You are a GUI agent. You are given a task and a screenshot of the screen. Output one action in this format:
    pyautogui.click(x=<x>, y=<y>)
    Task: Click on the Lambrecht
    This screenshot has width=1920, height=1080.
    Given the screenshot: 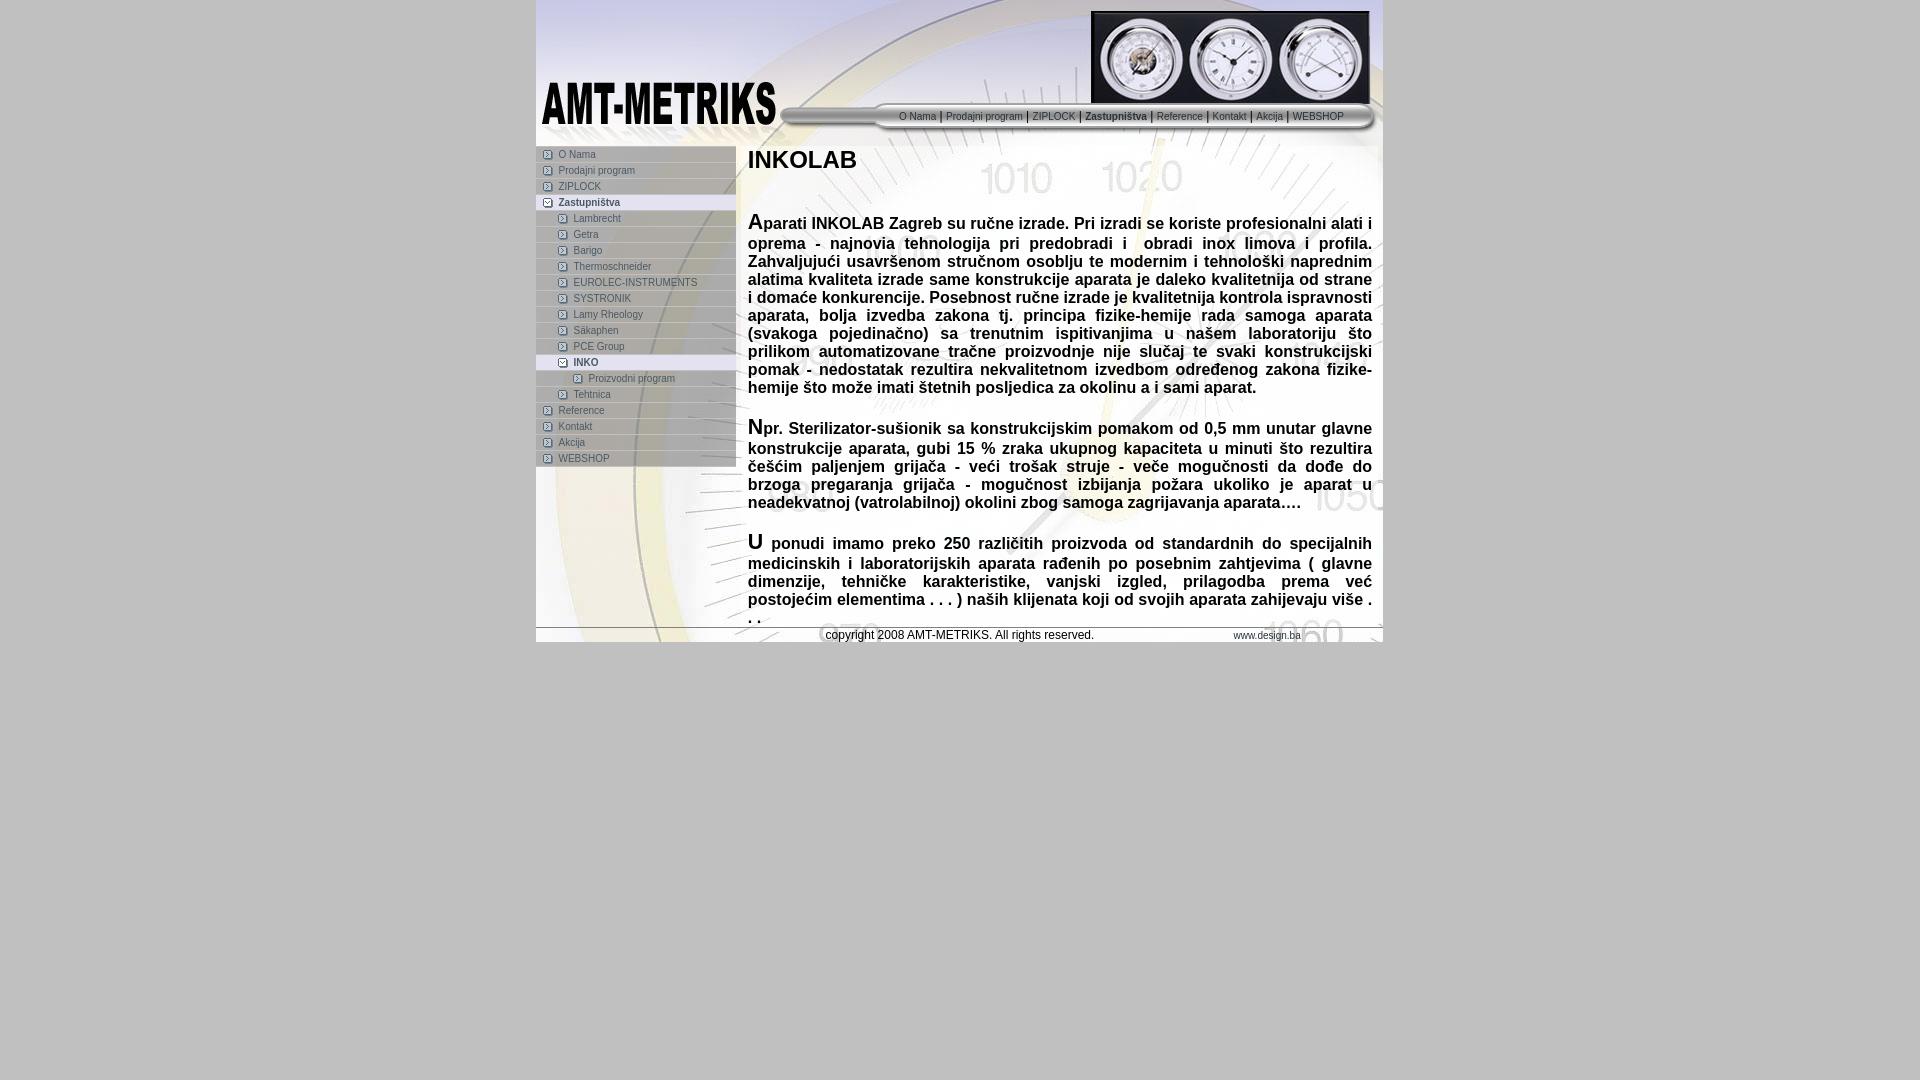 What is the action you would take?
    pyautogui.click(x=596, y=218)
    